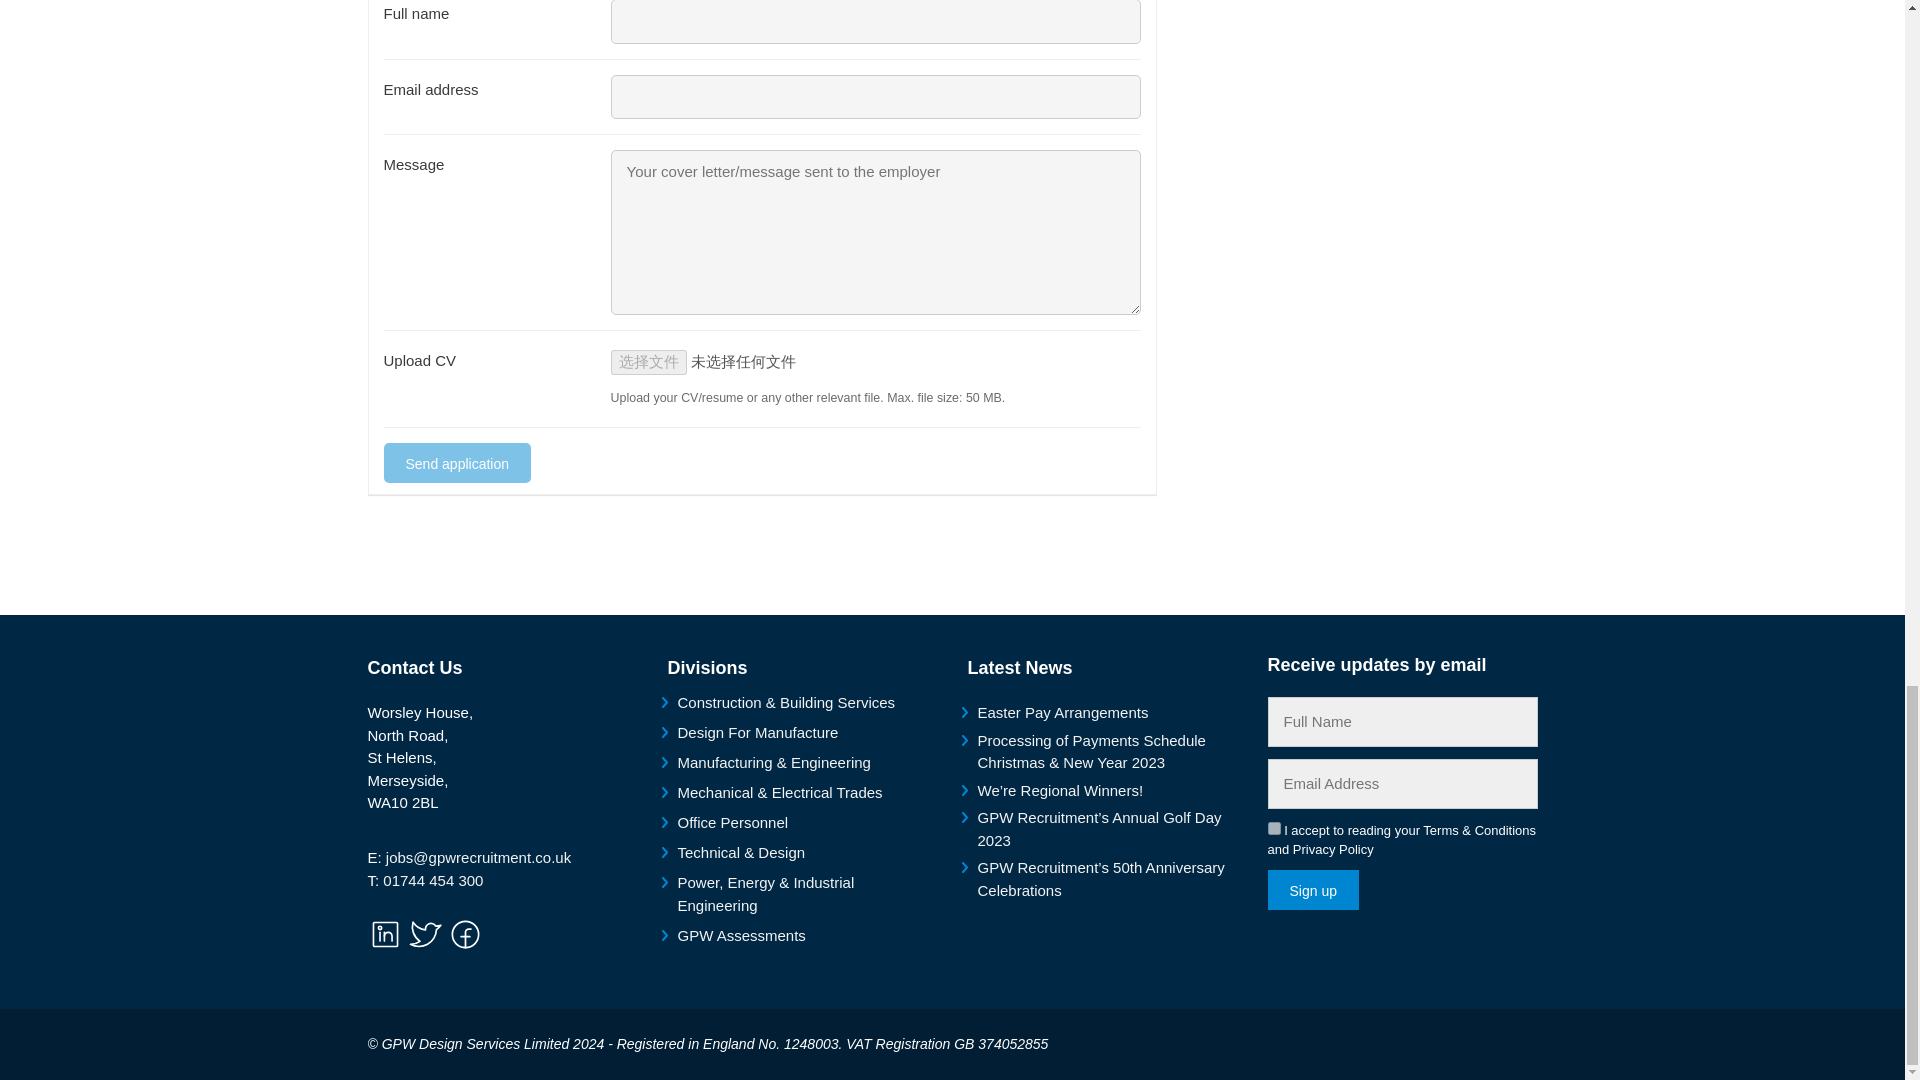 Image resolution: width=1920 pixels, height=1080 pixels. I want to click on Sign up, so click(1313, 890).